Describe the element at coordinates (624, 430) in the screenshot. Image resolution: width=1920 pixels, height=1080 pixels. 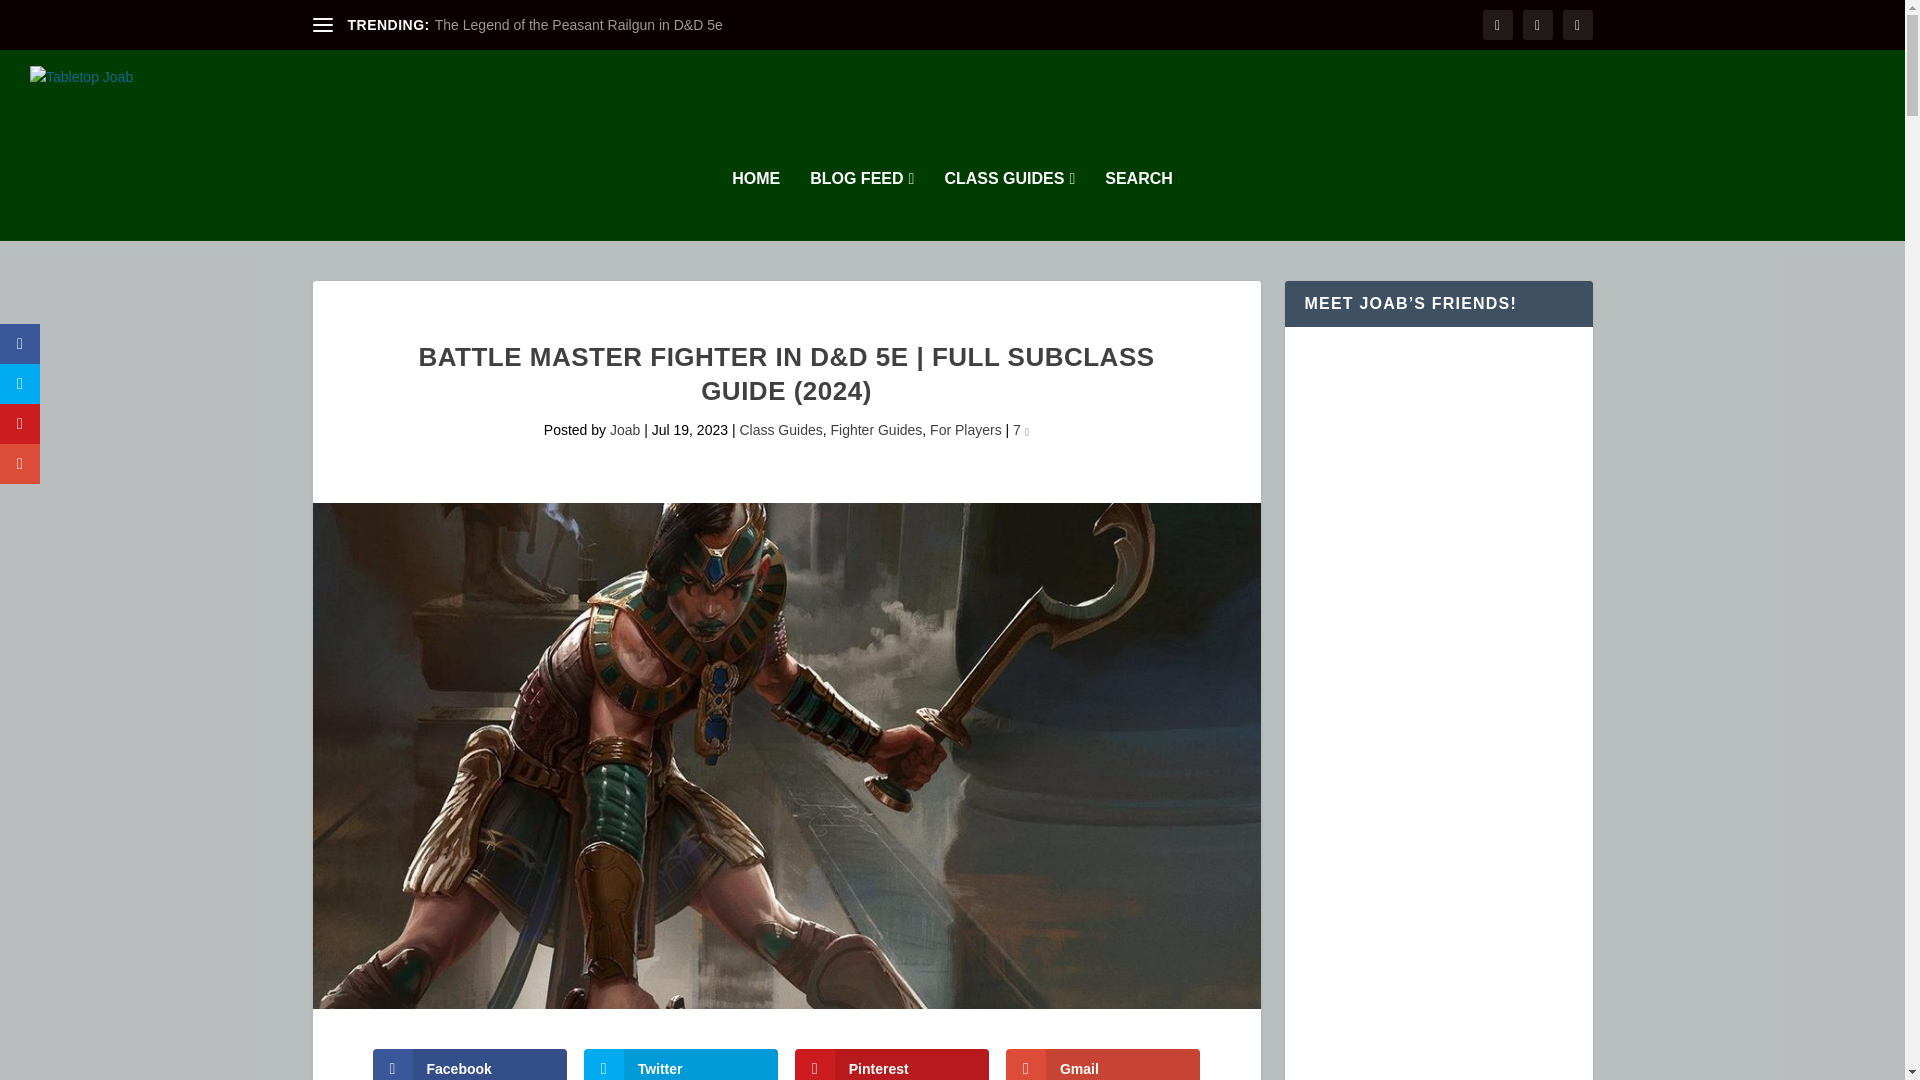
I see `Joab` at that location.